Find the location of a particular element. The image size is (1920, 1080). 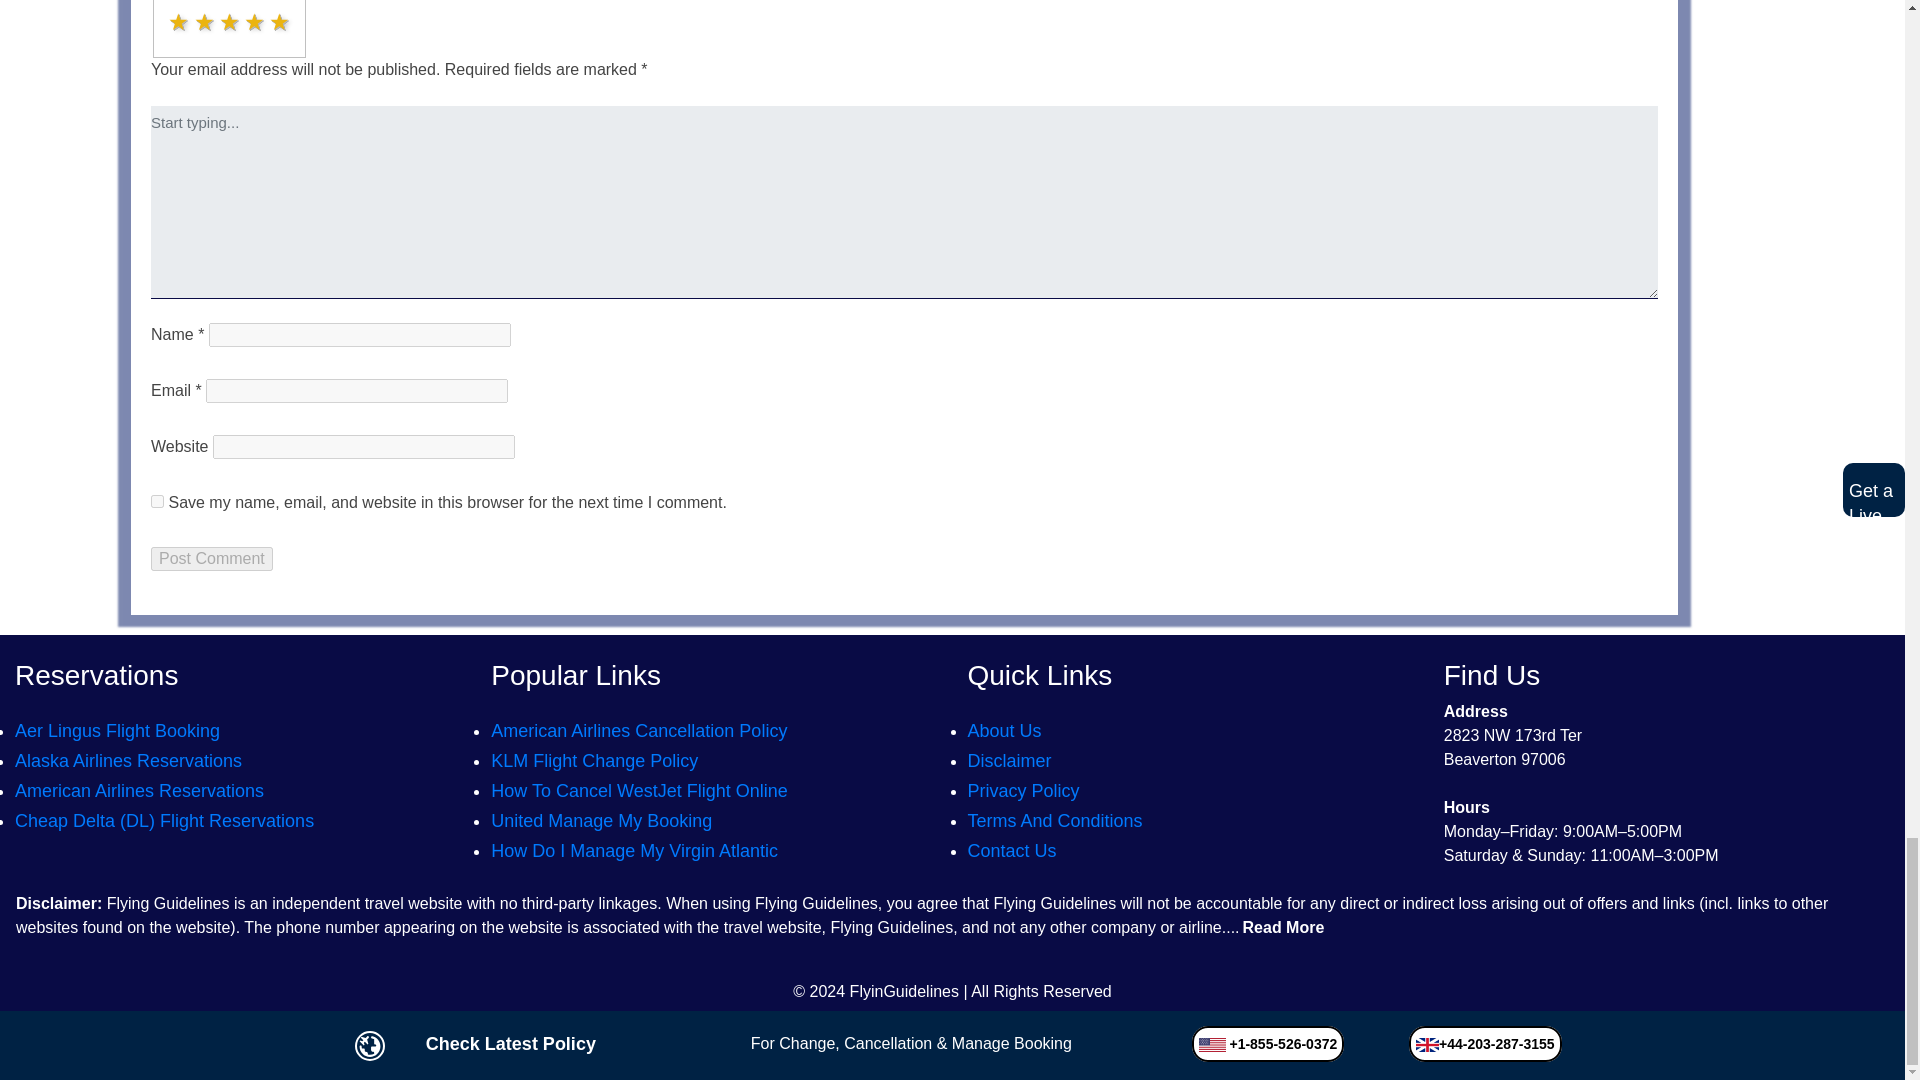

Post Comment is located at coordinates (212, 558).